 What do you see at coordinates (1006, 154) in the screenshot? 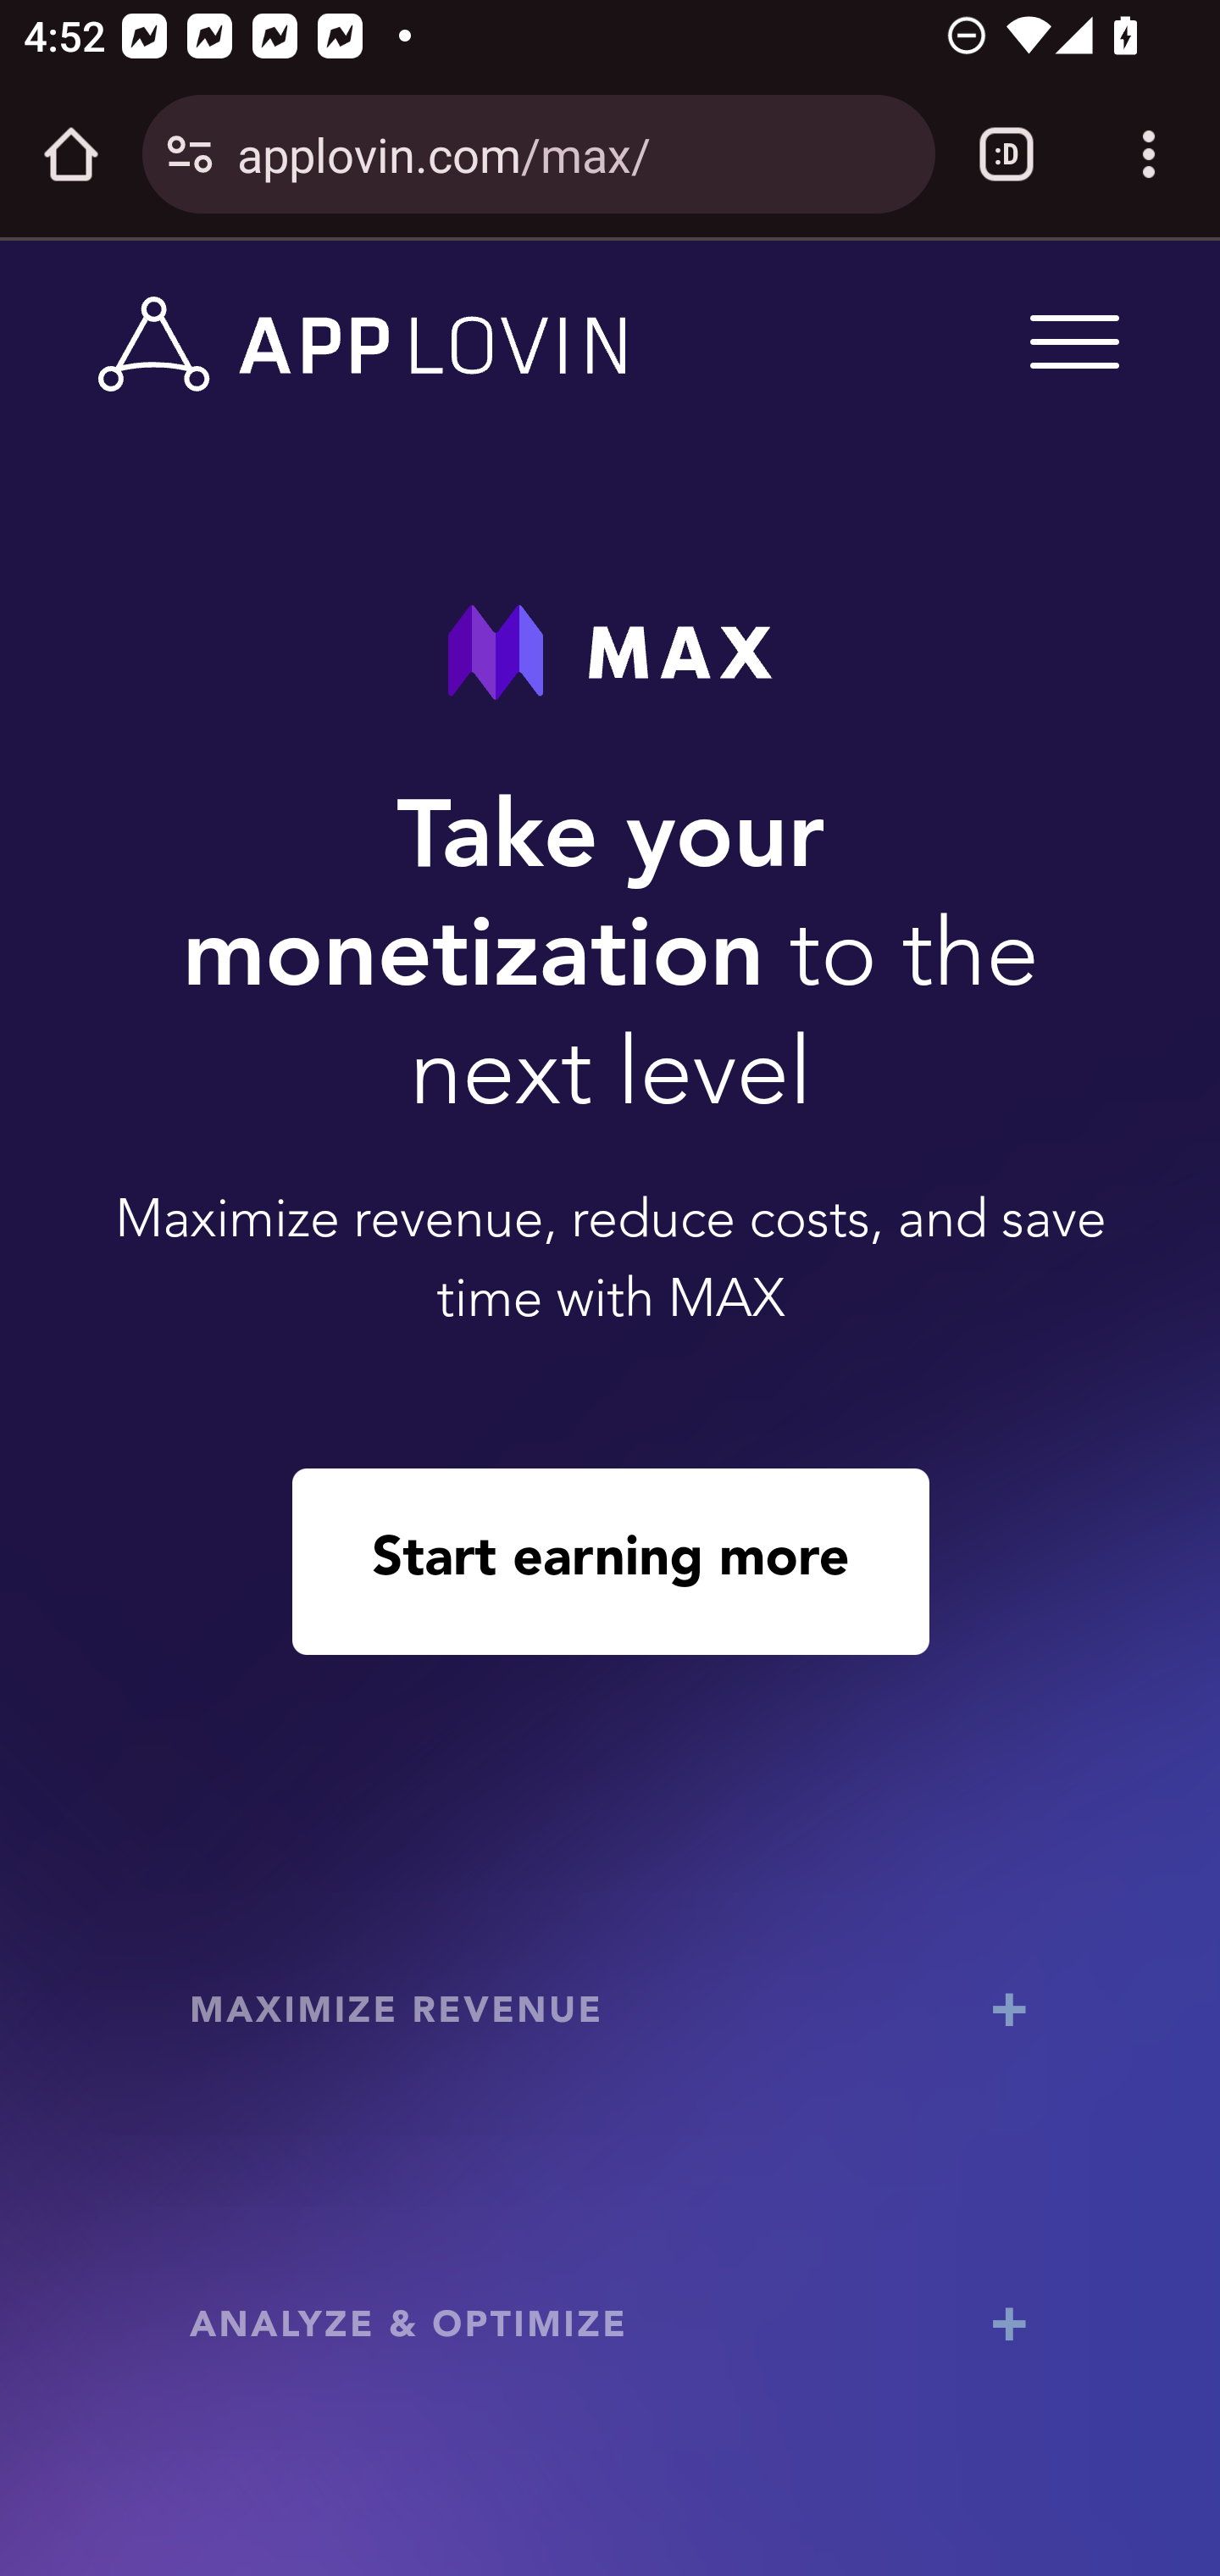
I see `Switch or close tabs` at bounding box center [1006, 154].